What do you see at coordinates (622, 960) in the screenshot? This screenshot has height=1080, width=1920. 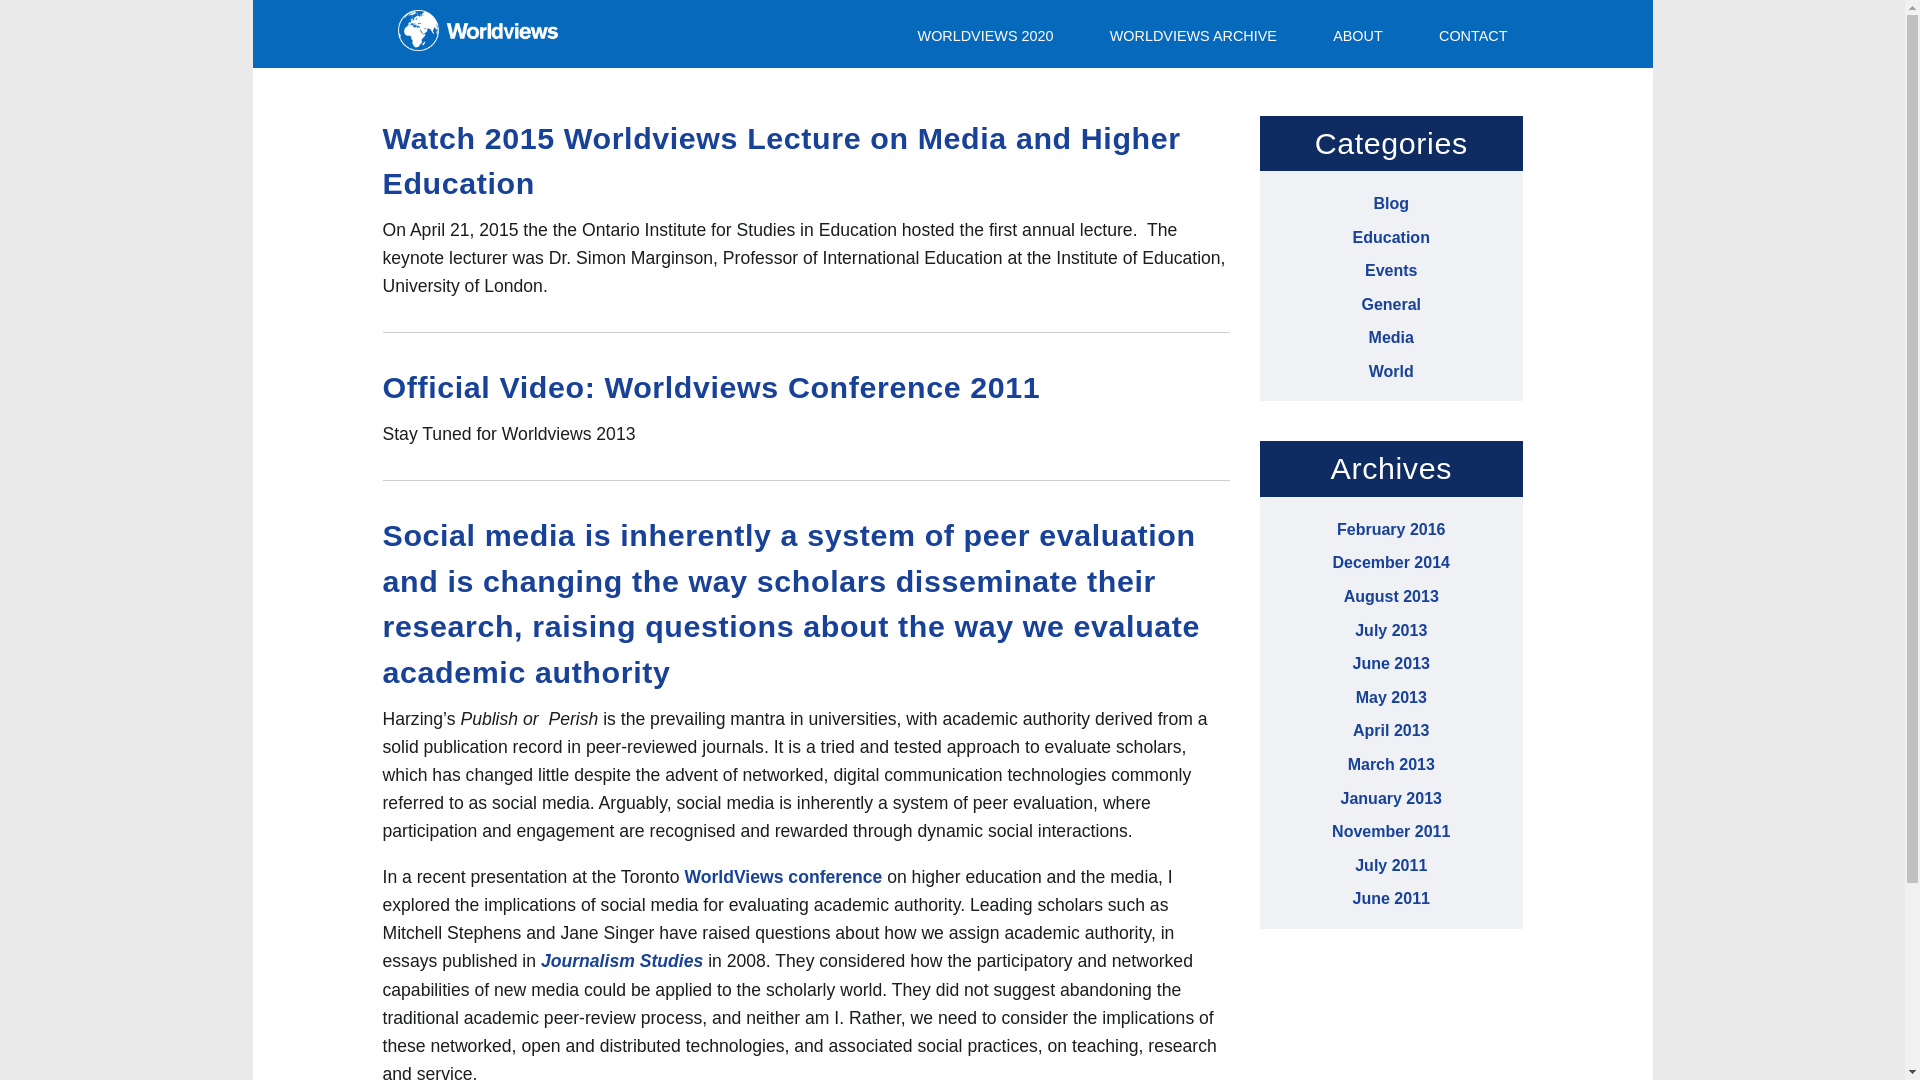 I see `Journalism Studies` at bounding box center [622, 960].